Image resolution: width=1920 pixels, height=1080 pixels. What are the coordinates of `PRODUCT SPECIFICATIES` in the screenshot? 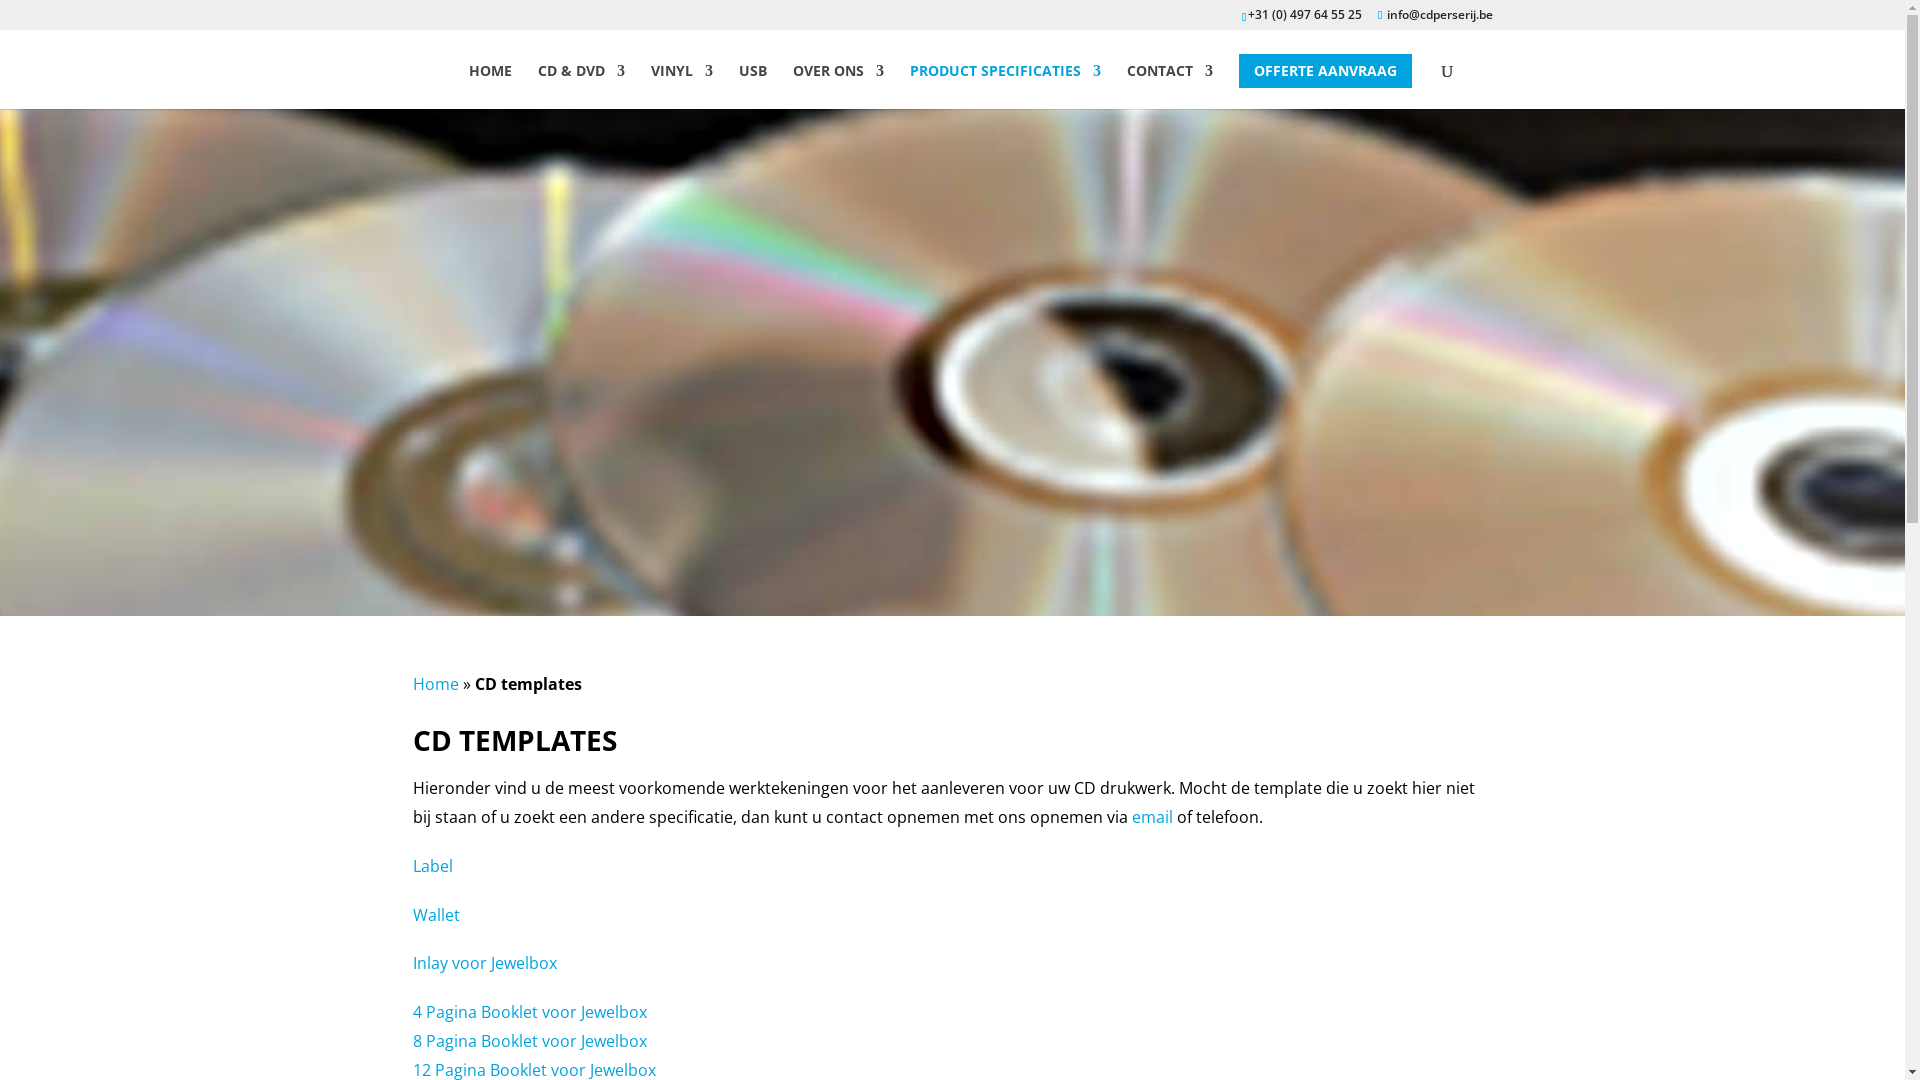 It's located at (1006, 79).